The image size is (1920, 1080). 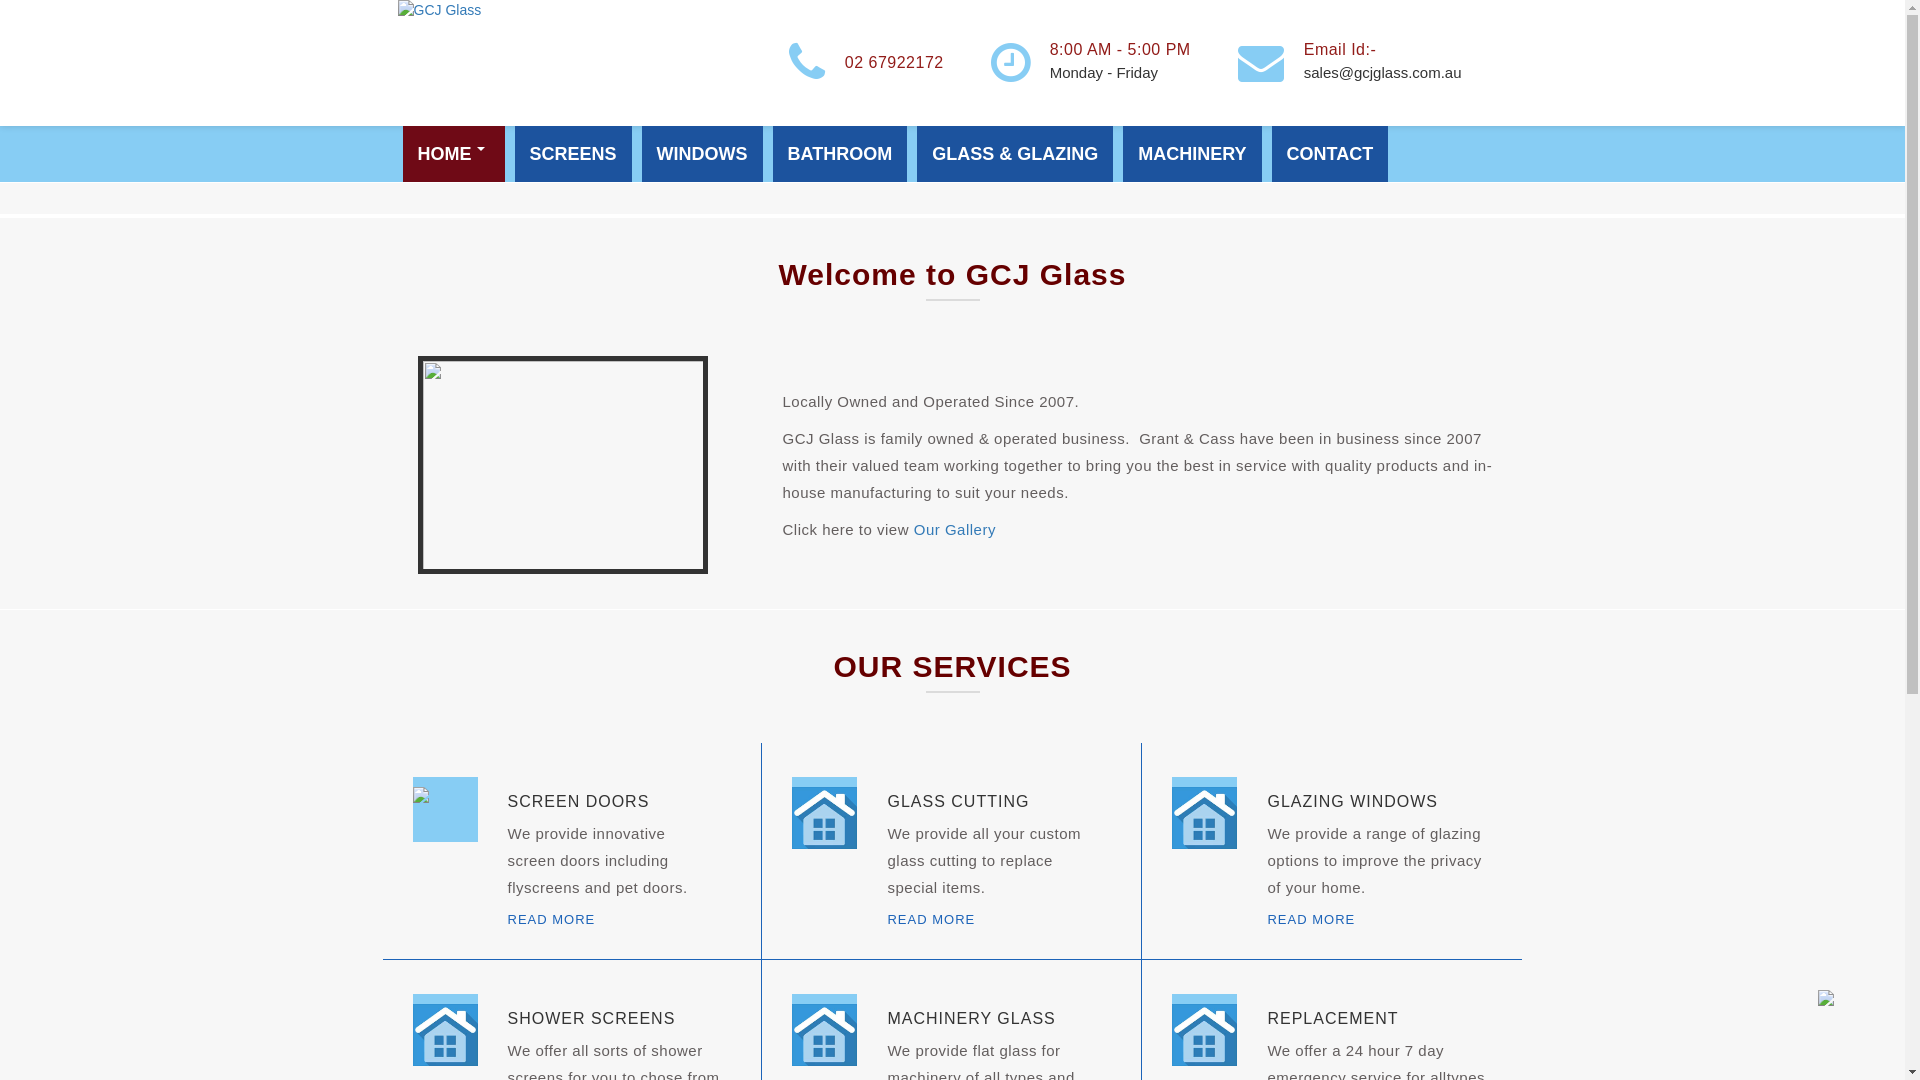 I want to click on BATHROOM, so click(x=840, y=154).